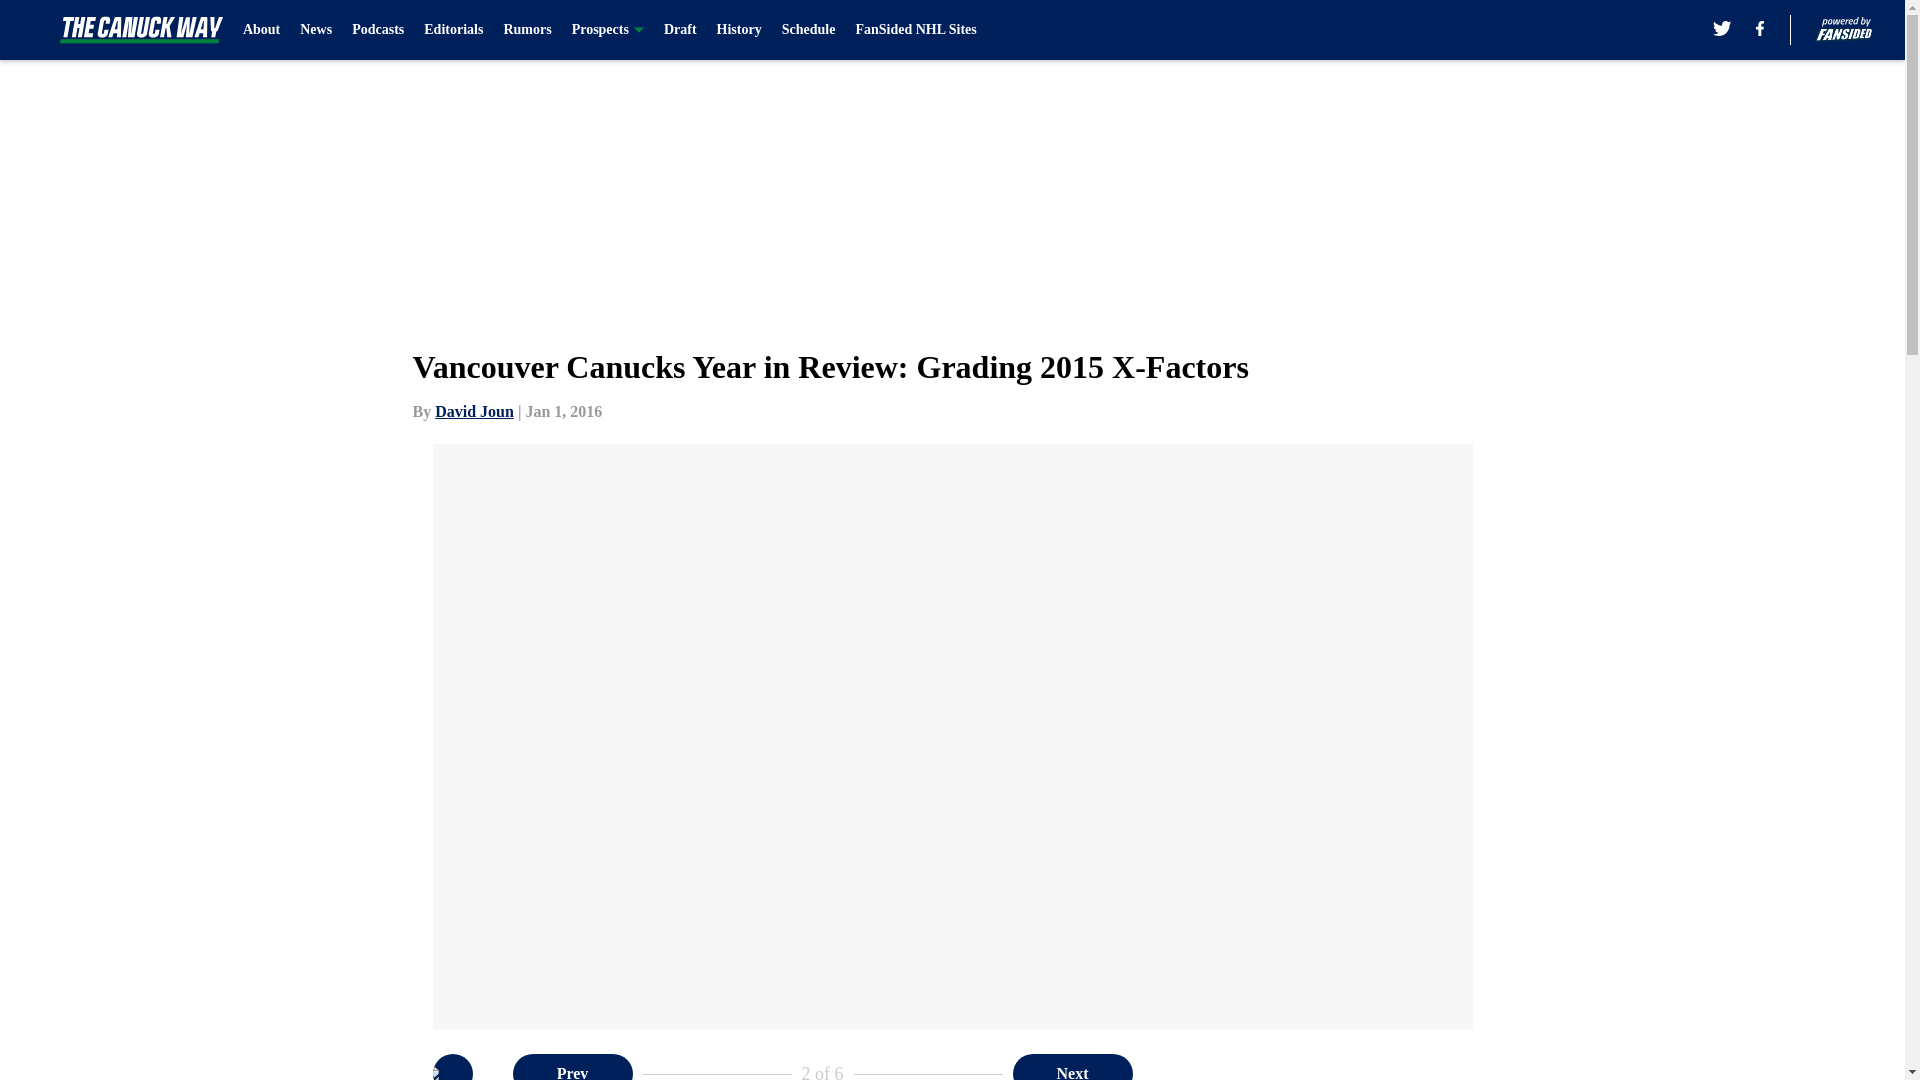  Describe the element at coordinates (527, 30) in the screenshot. I see `Rumors` at that location.